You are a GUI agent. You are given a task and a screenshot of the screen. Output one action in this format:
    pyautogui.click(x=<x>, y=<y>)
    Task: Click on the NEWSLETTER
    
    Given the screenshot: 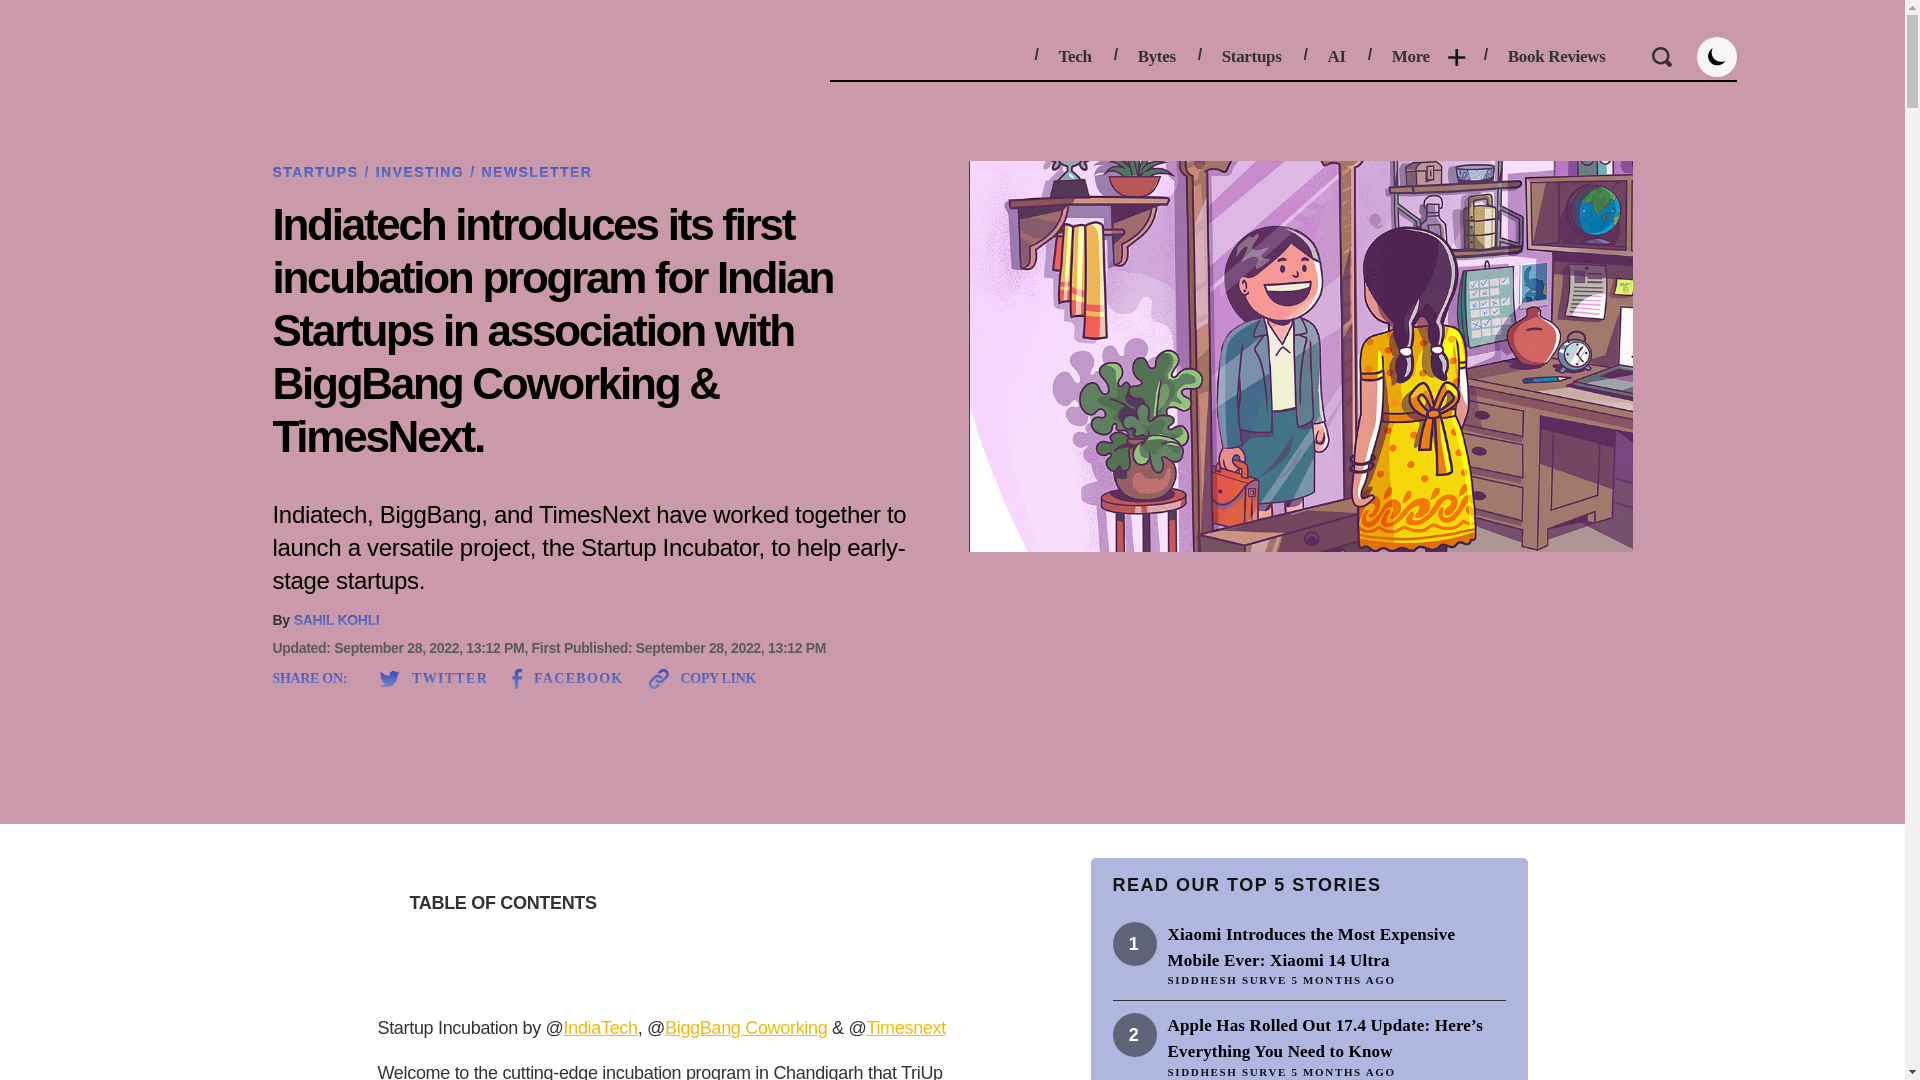 What is the action you would take?
    pyautogui.click(x=537, y=171)
    